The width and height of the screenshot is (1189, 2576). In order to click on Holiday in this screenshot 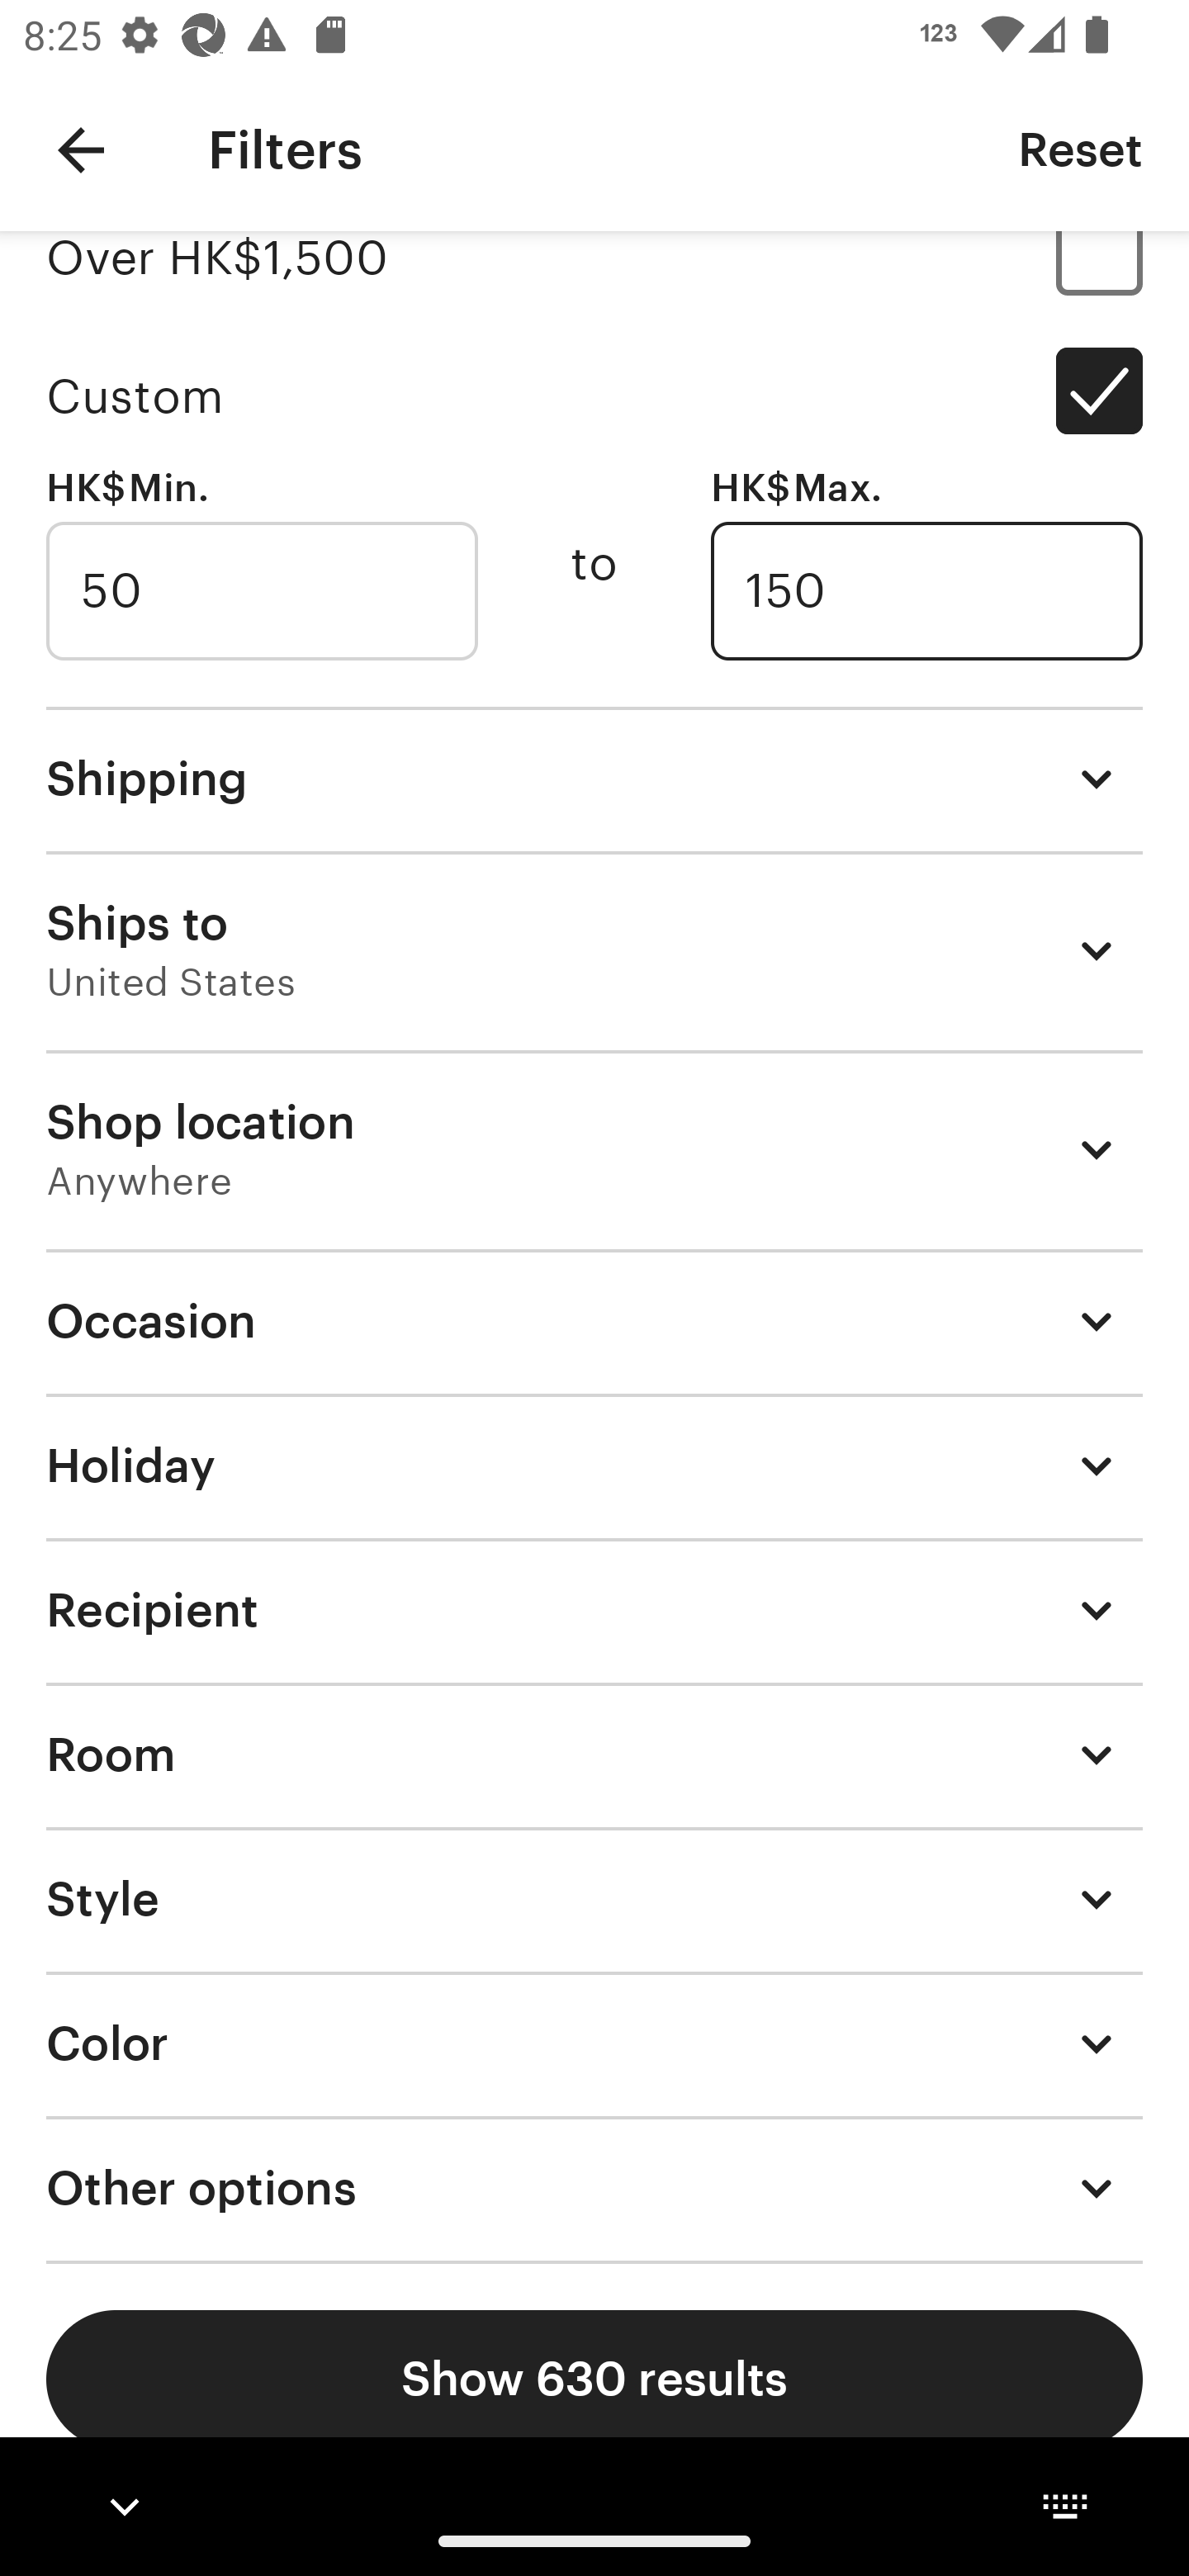, I will do `click(594, 1465)`.